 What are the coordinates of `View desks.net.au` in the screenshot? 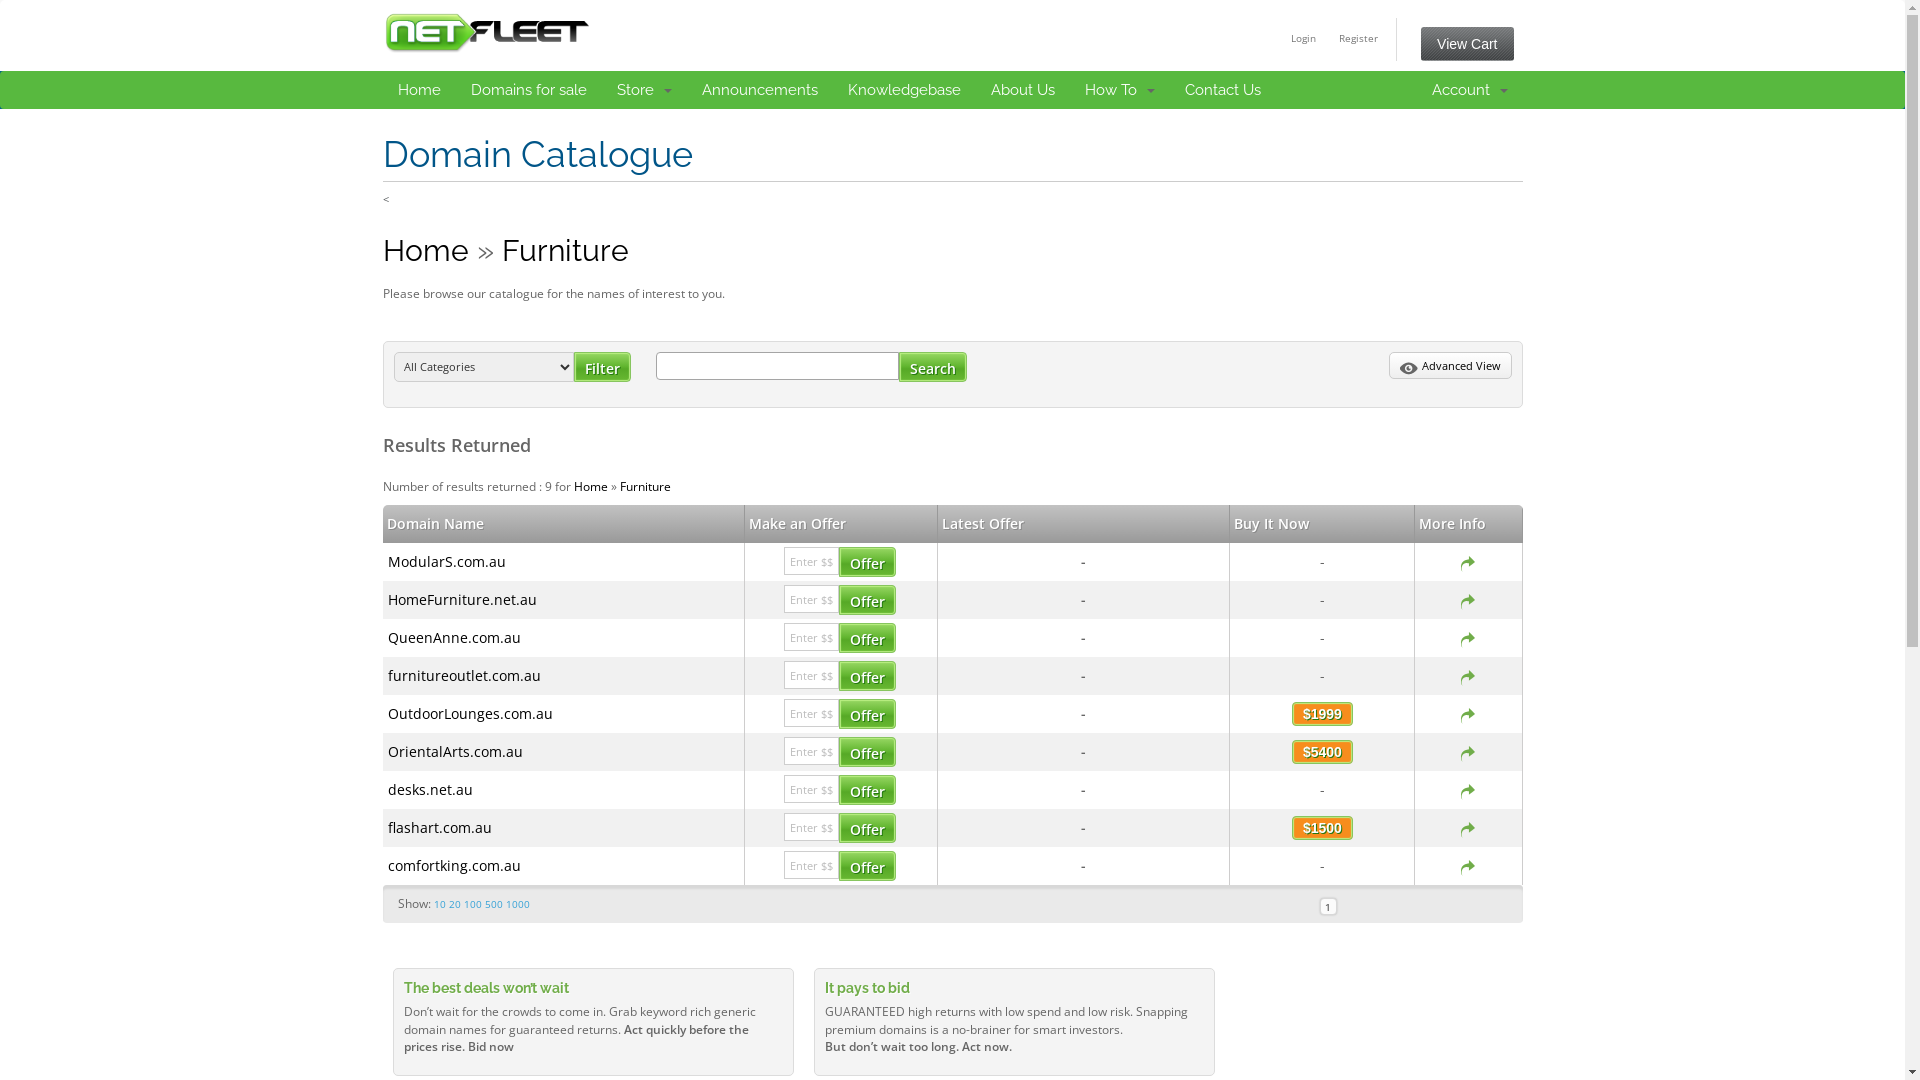 It's located at (1468, 790).